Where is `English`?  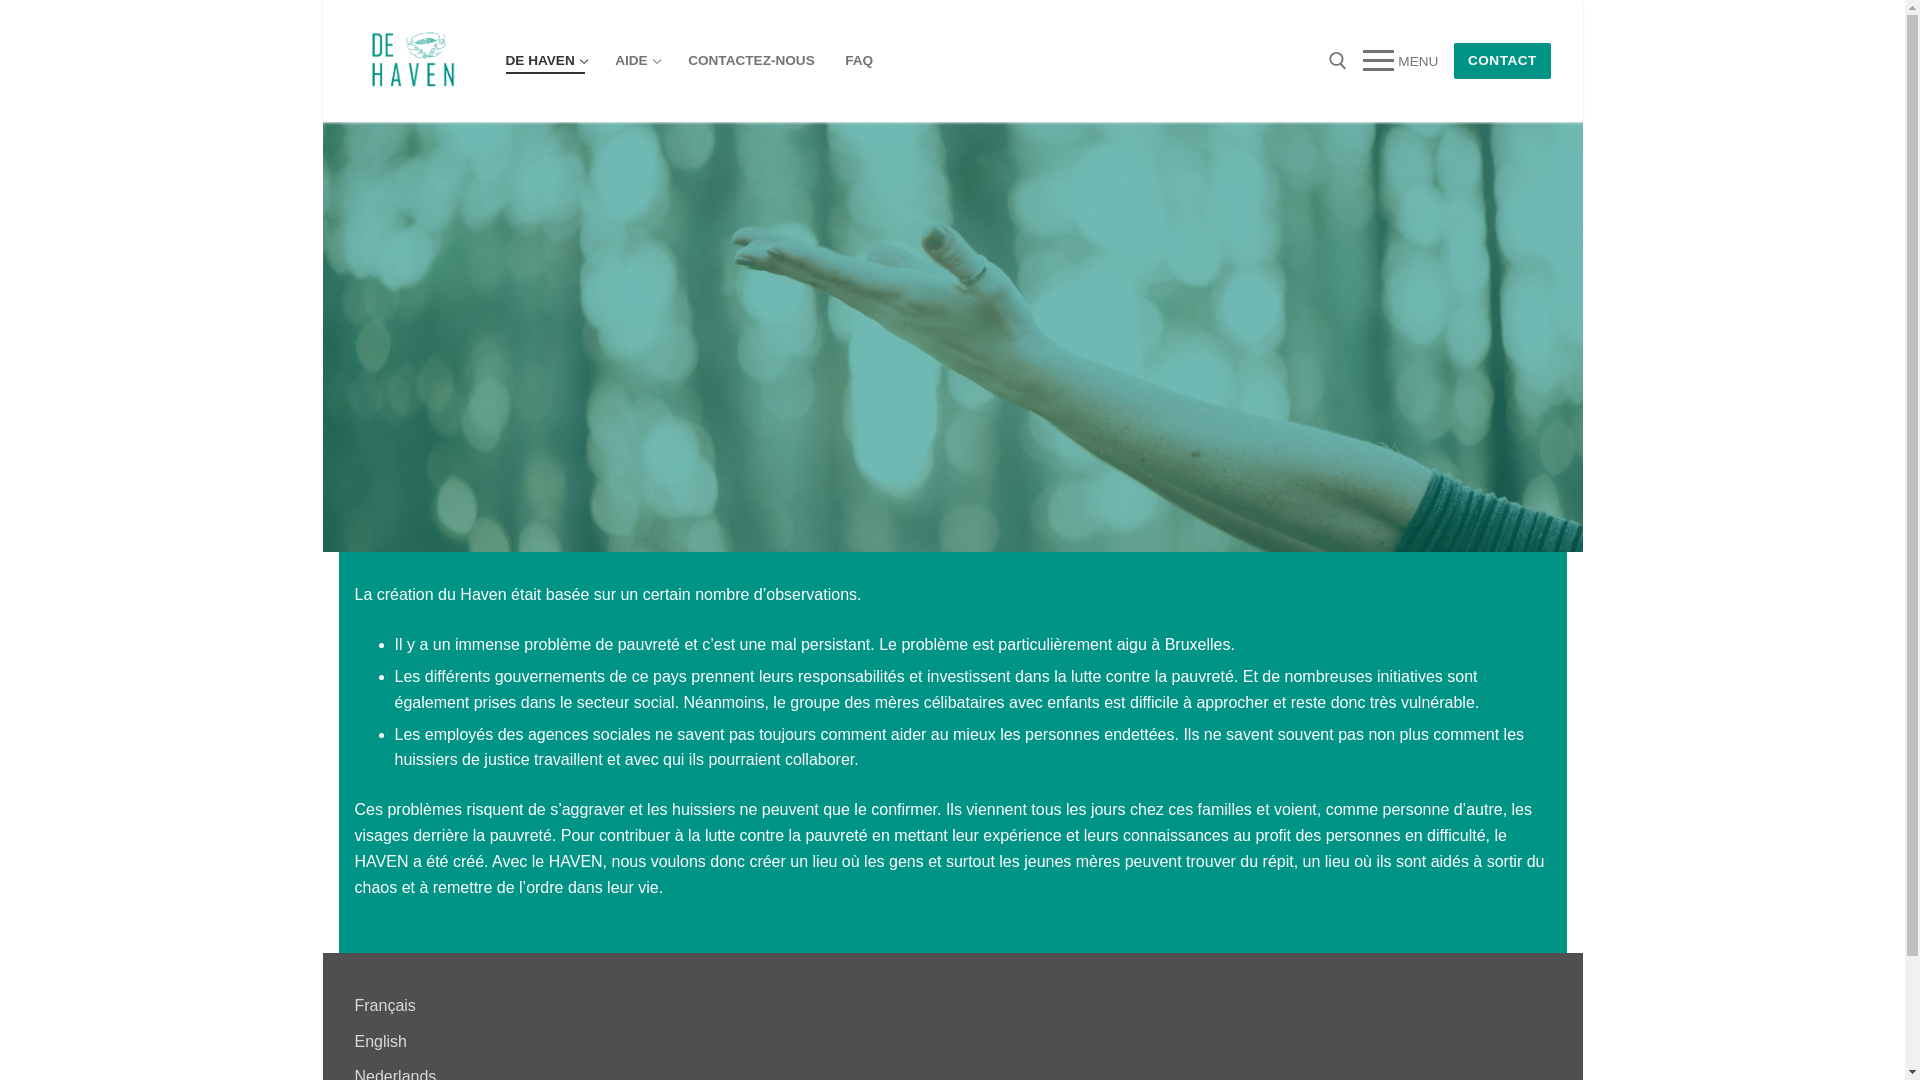 English is located at coordinates (380, 1042).